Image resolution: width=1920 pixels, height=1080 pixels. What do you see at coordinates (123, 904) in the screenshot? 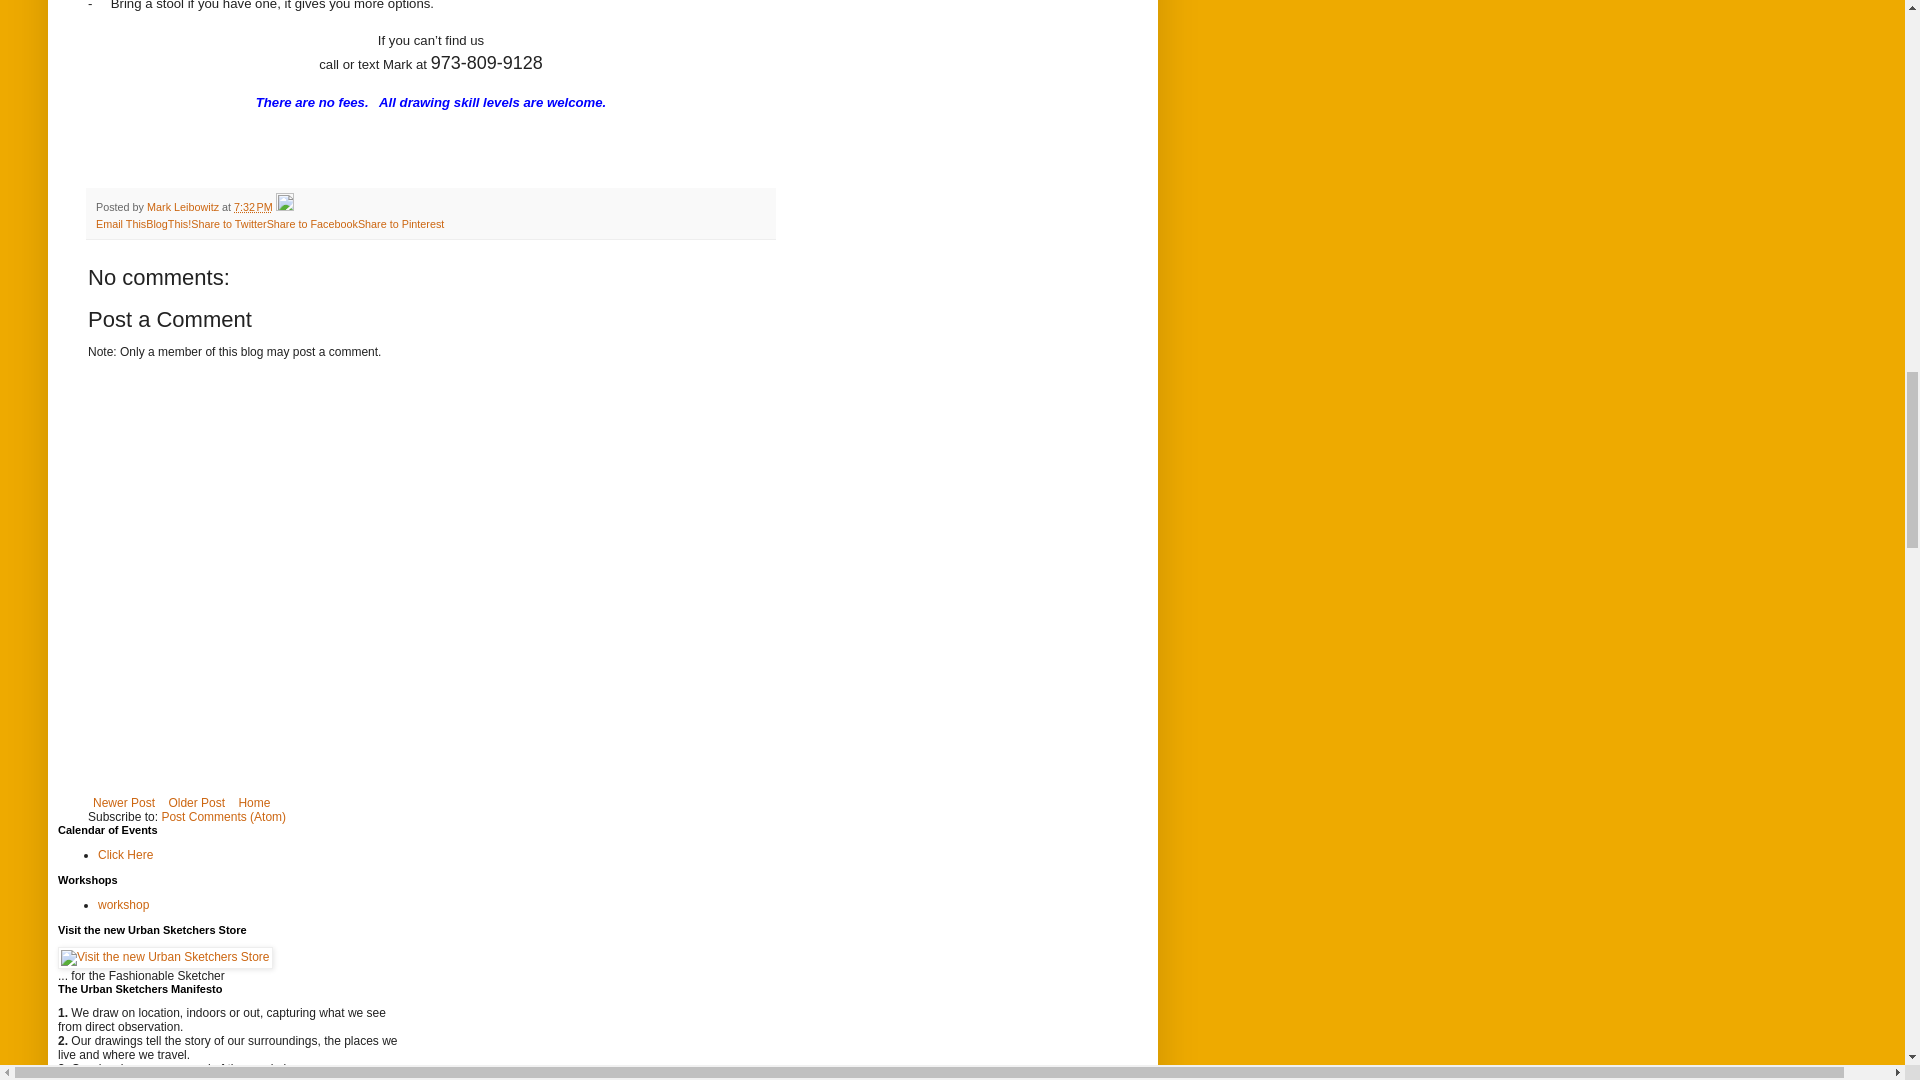
I see `workshop` at bounding box center [123, 904].